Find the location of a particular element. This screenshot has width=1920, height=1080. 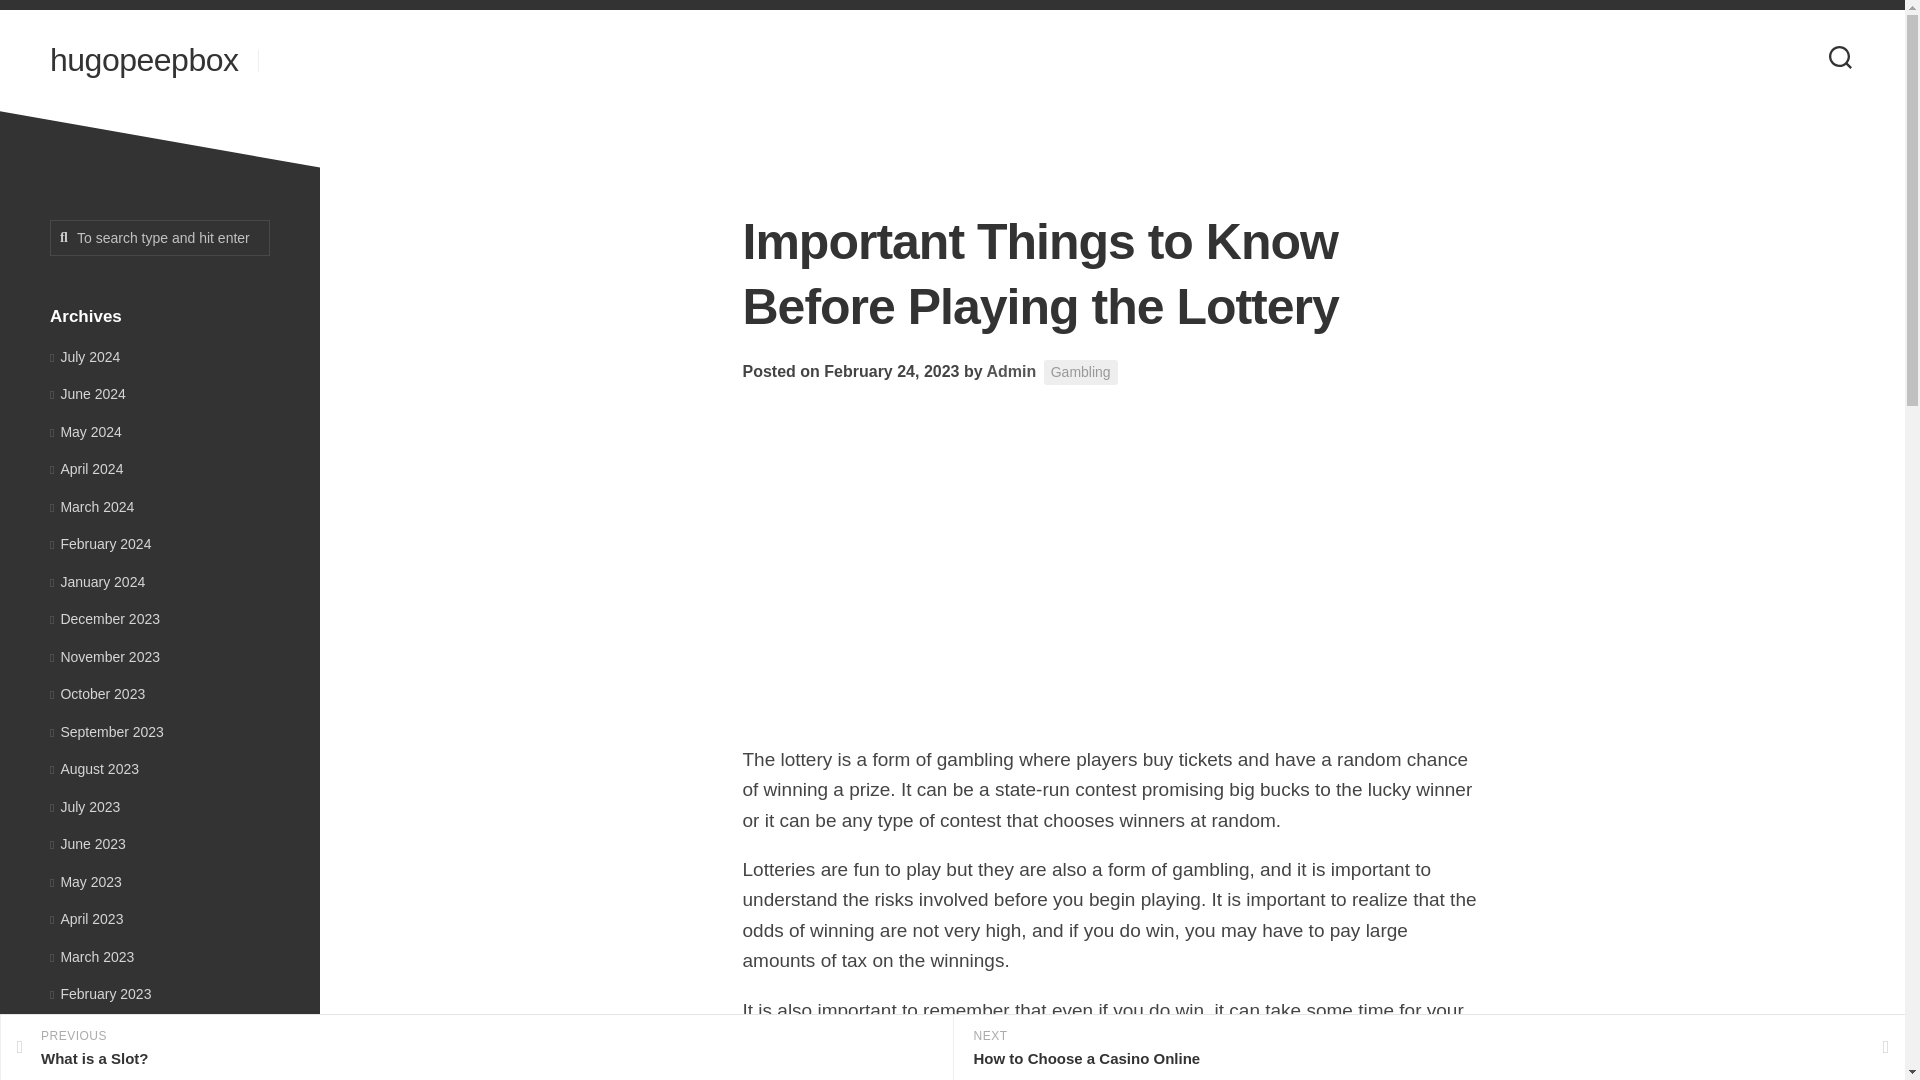

Gambling is located at coordinates (476, 1048).